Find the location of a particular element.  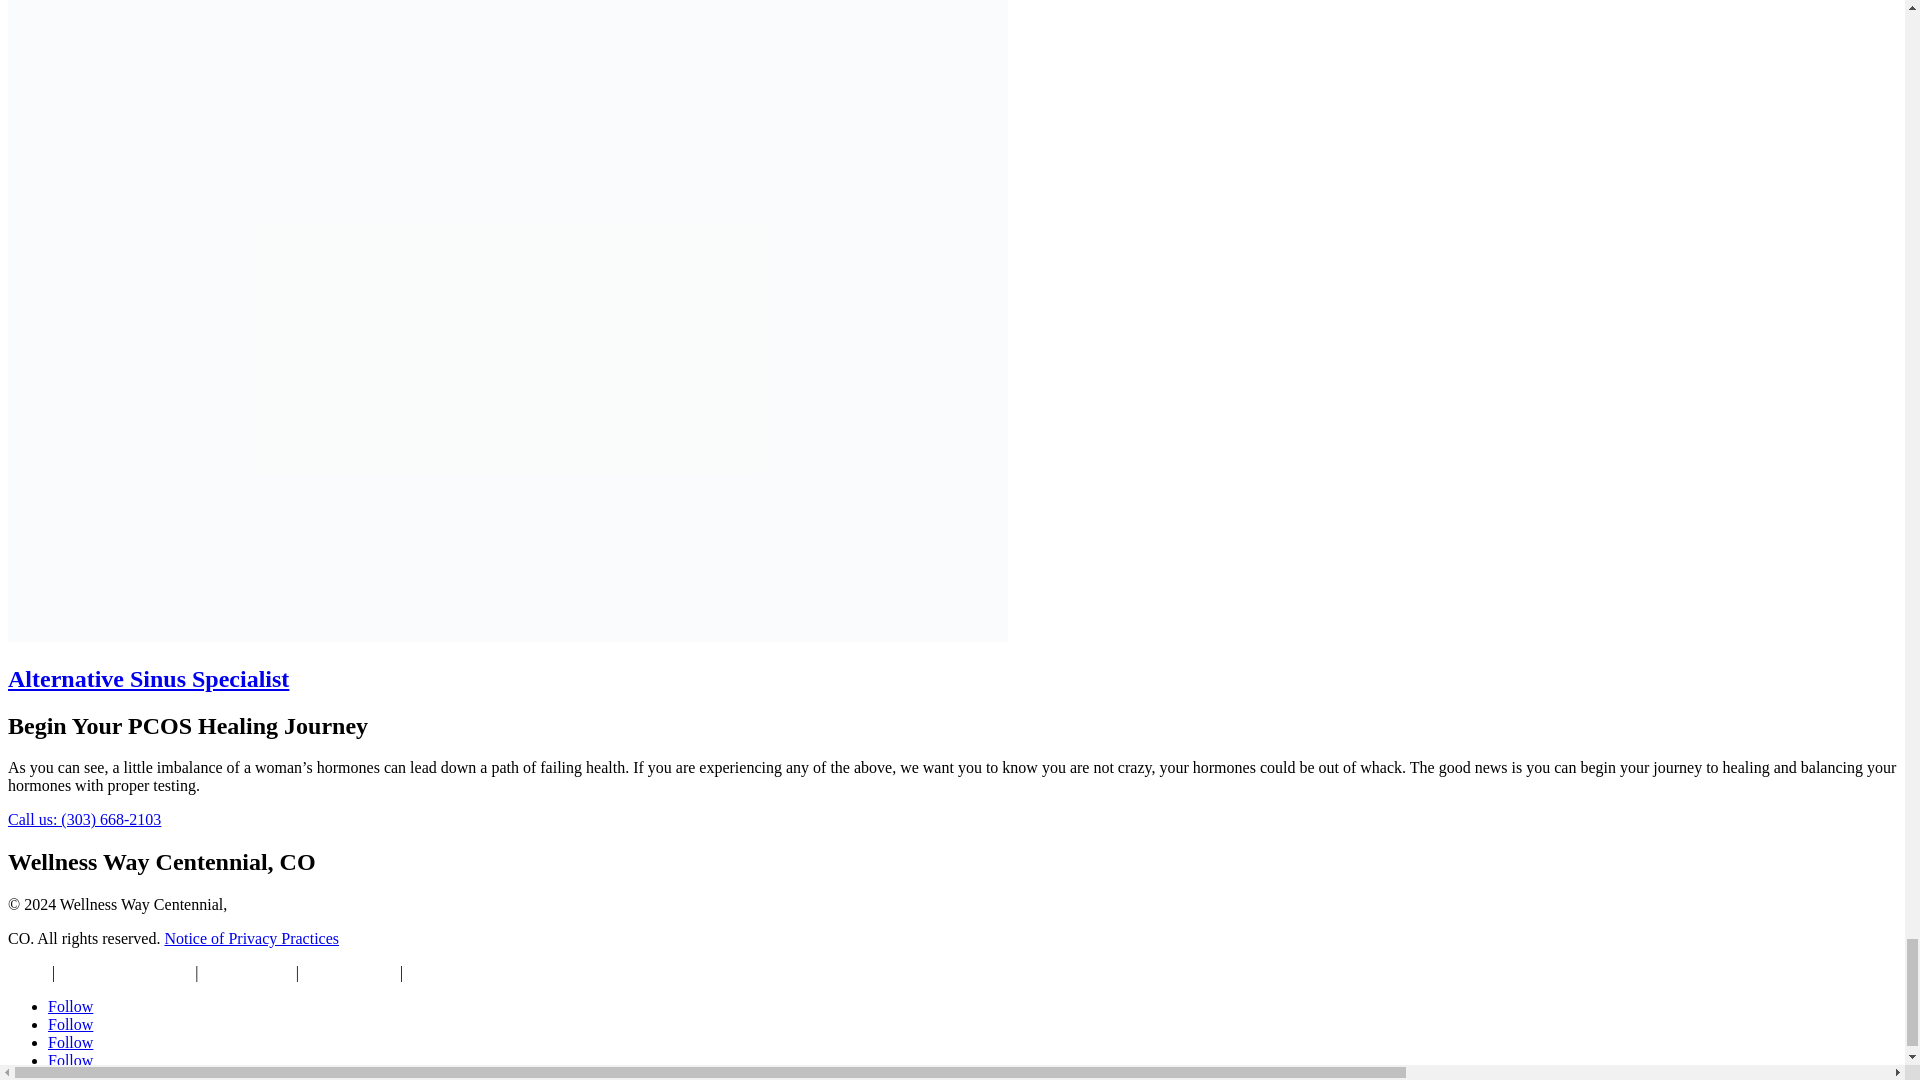

Follow on Youtube is located at coordinates (70, 1060).